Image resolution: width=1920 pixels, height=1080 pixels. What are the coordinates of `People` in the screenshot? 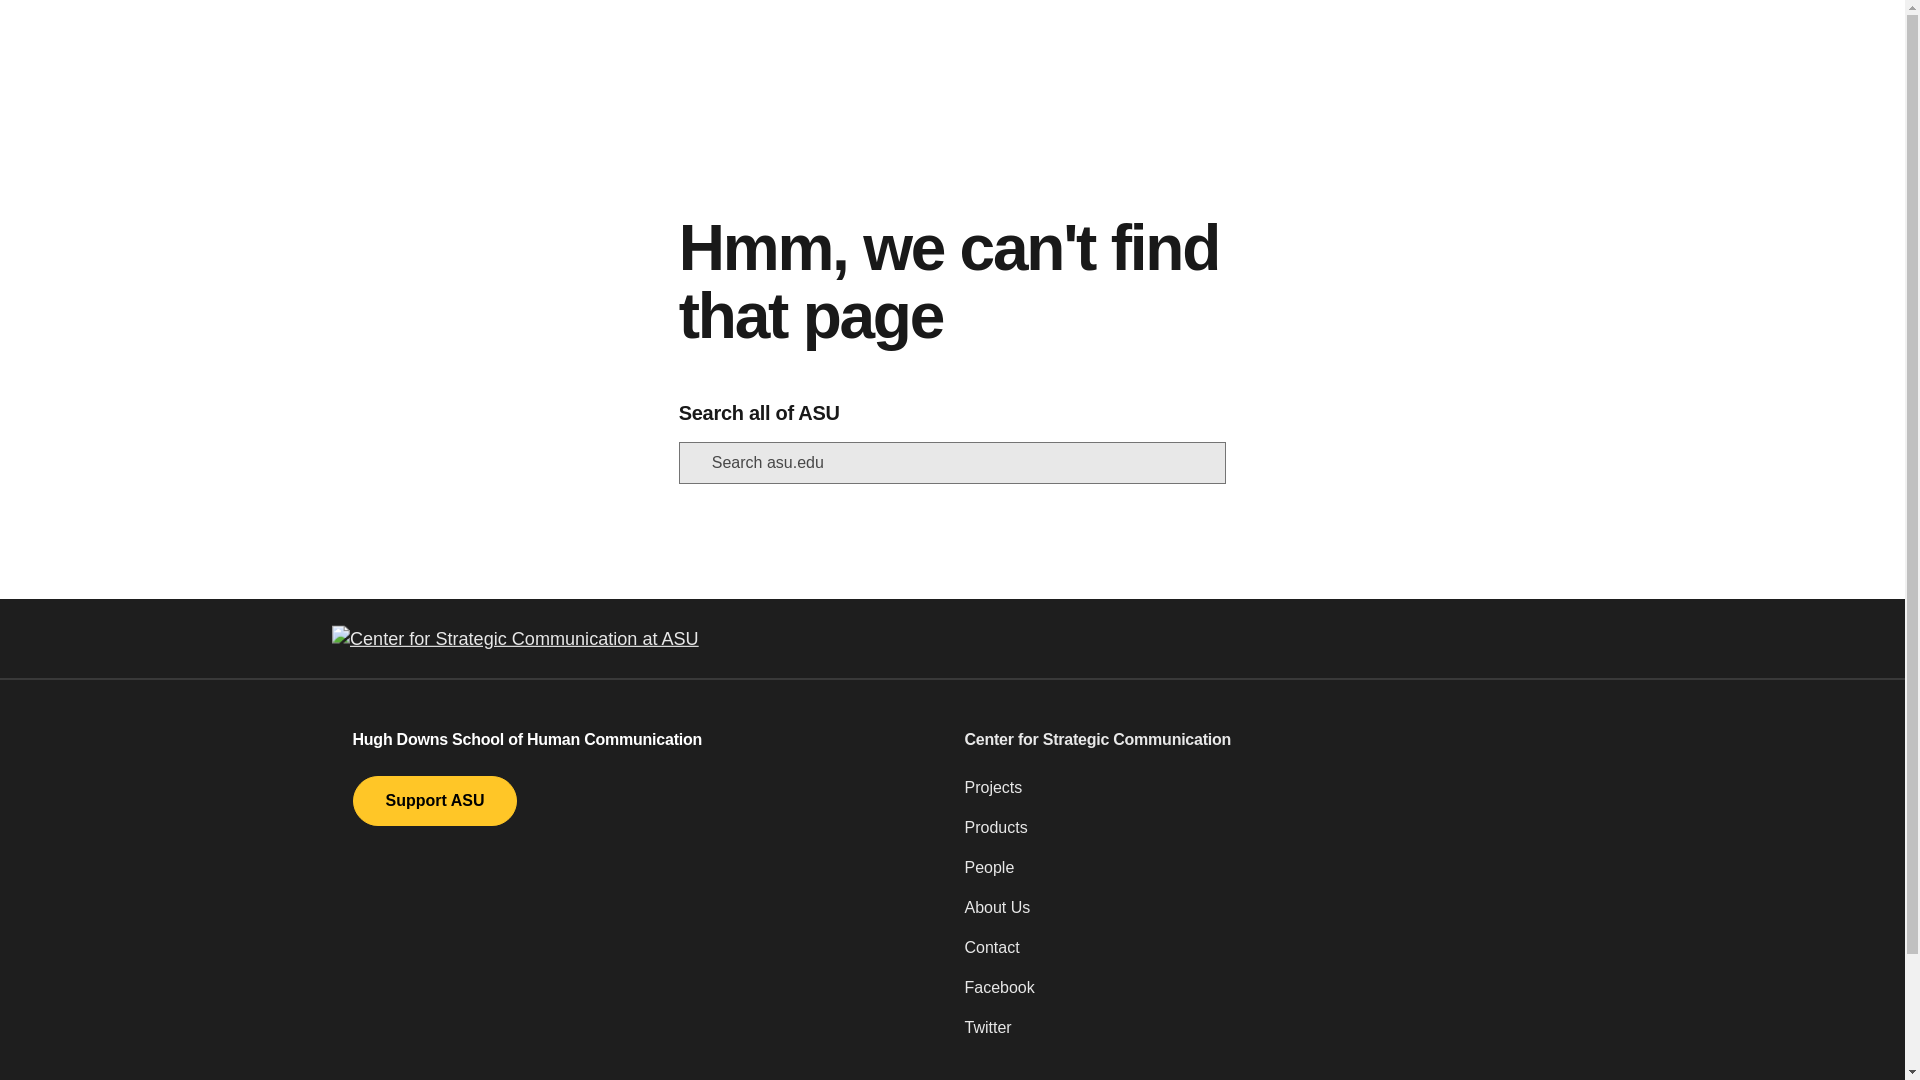 It's located at (1257, 876).